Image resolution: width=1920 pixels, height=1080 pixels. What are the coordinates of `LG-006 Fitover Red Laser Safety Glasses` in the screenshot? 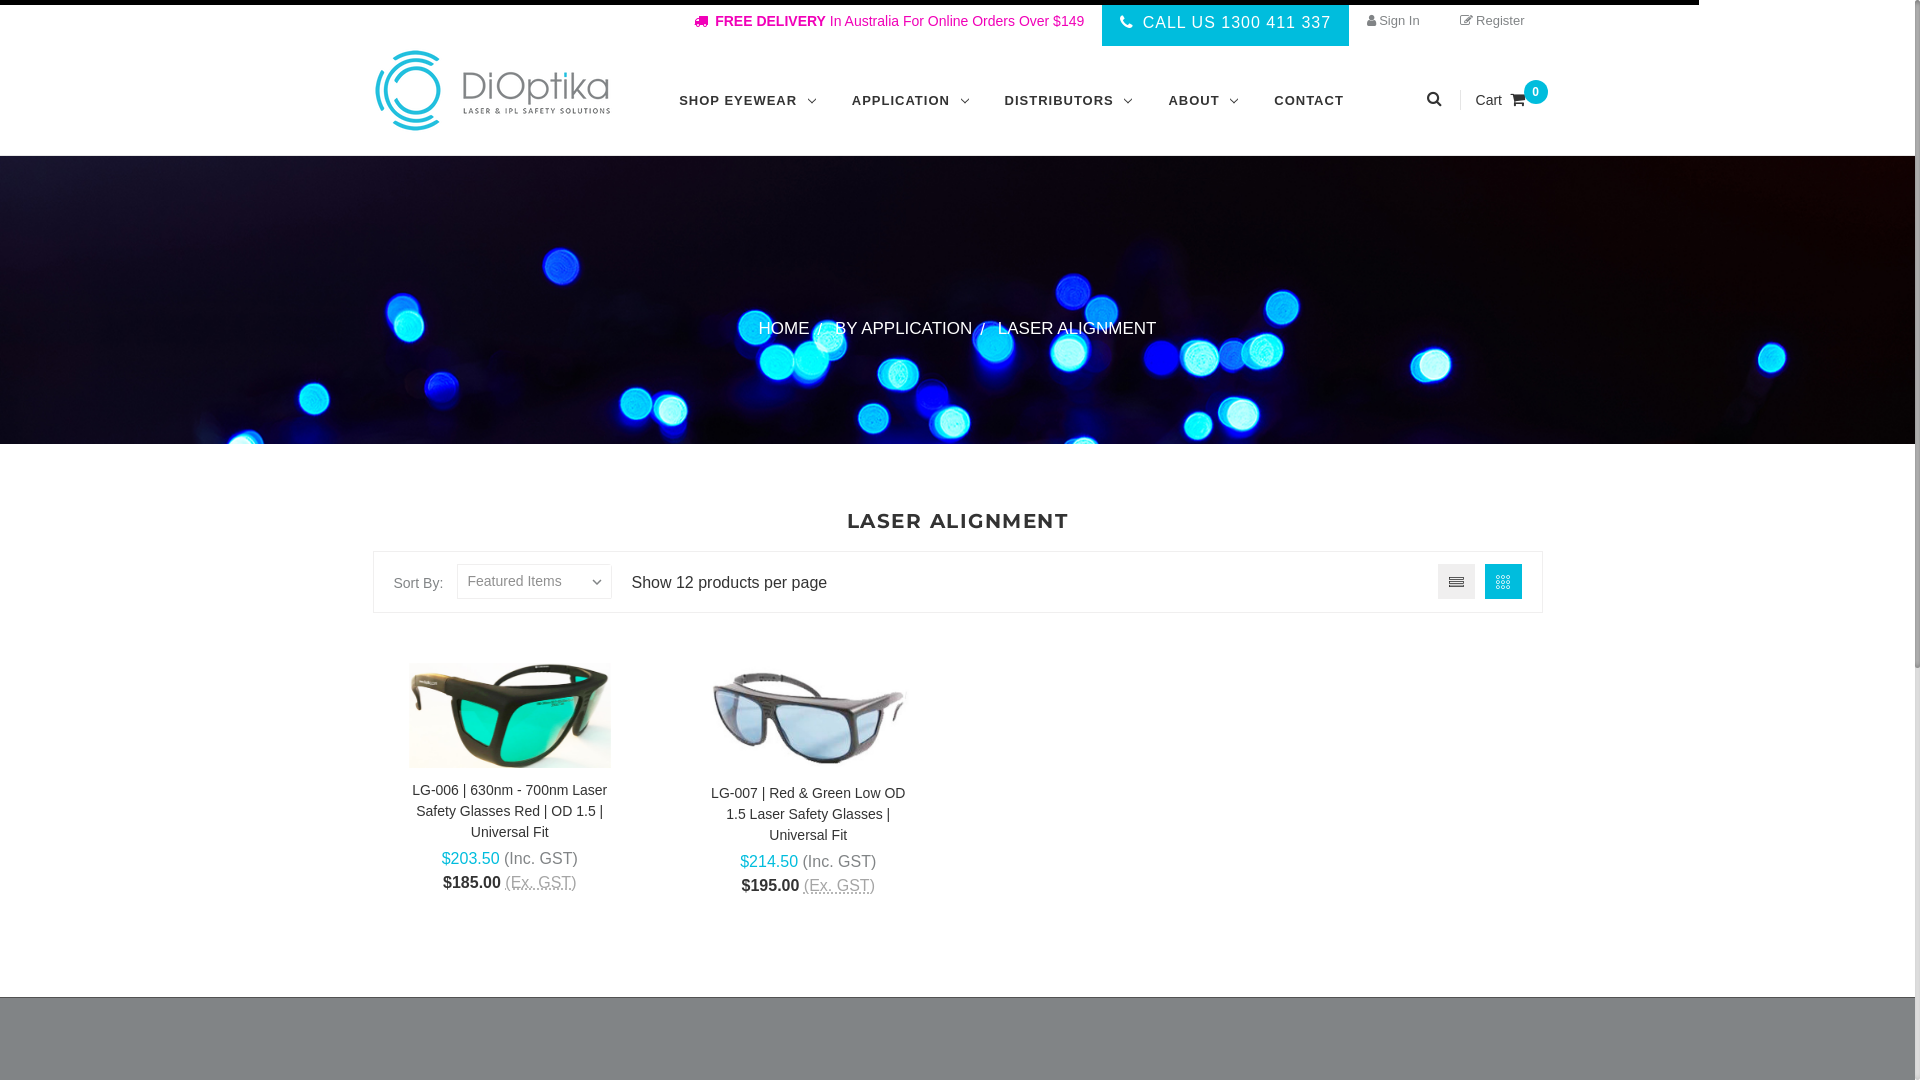 It's located at (510, 716).